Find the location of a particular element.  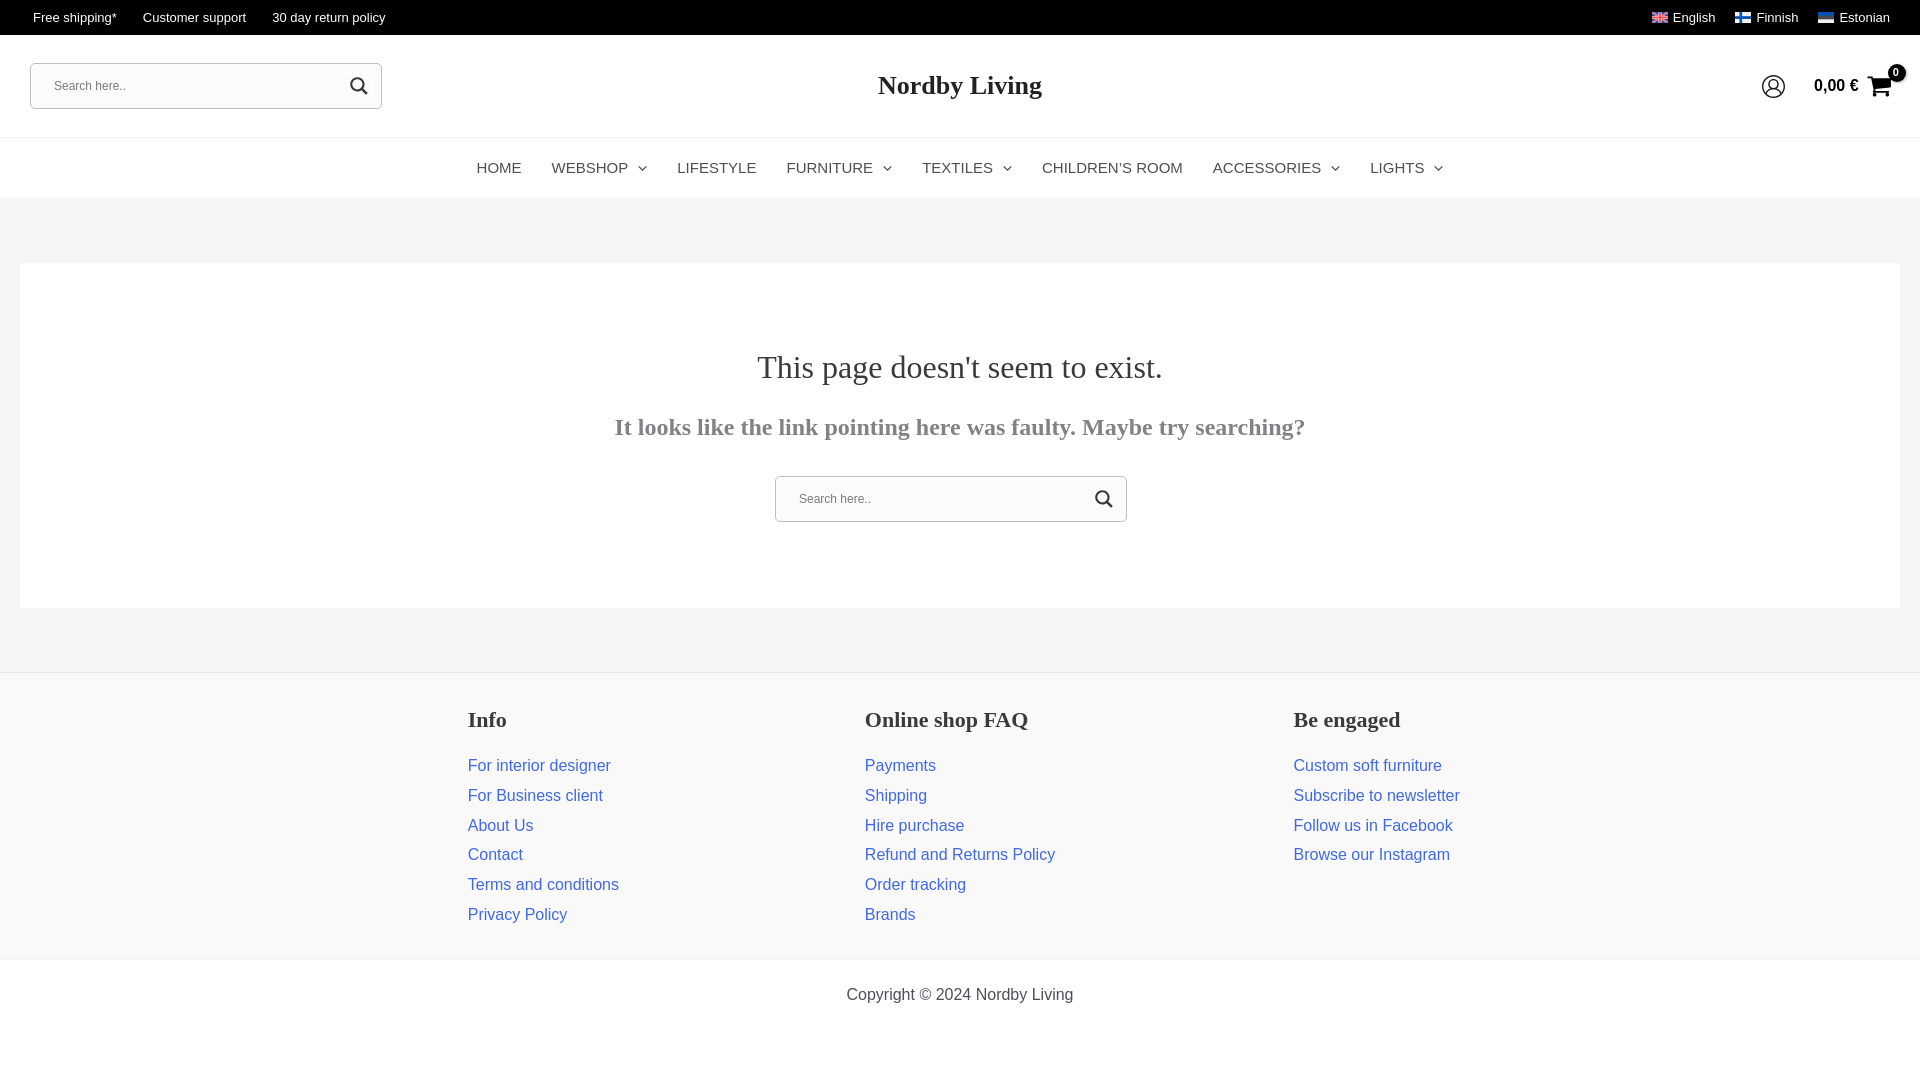

English is located at coordinates (1684, 16).